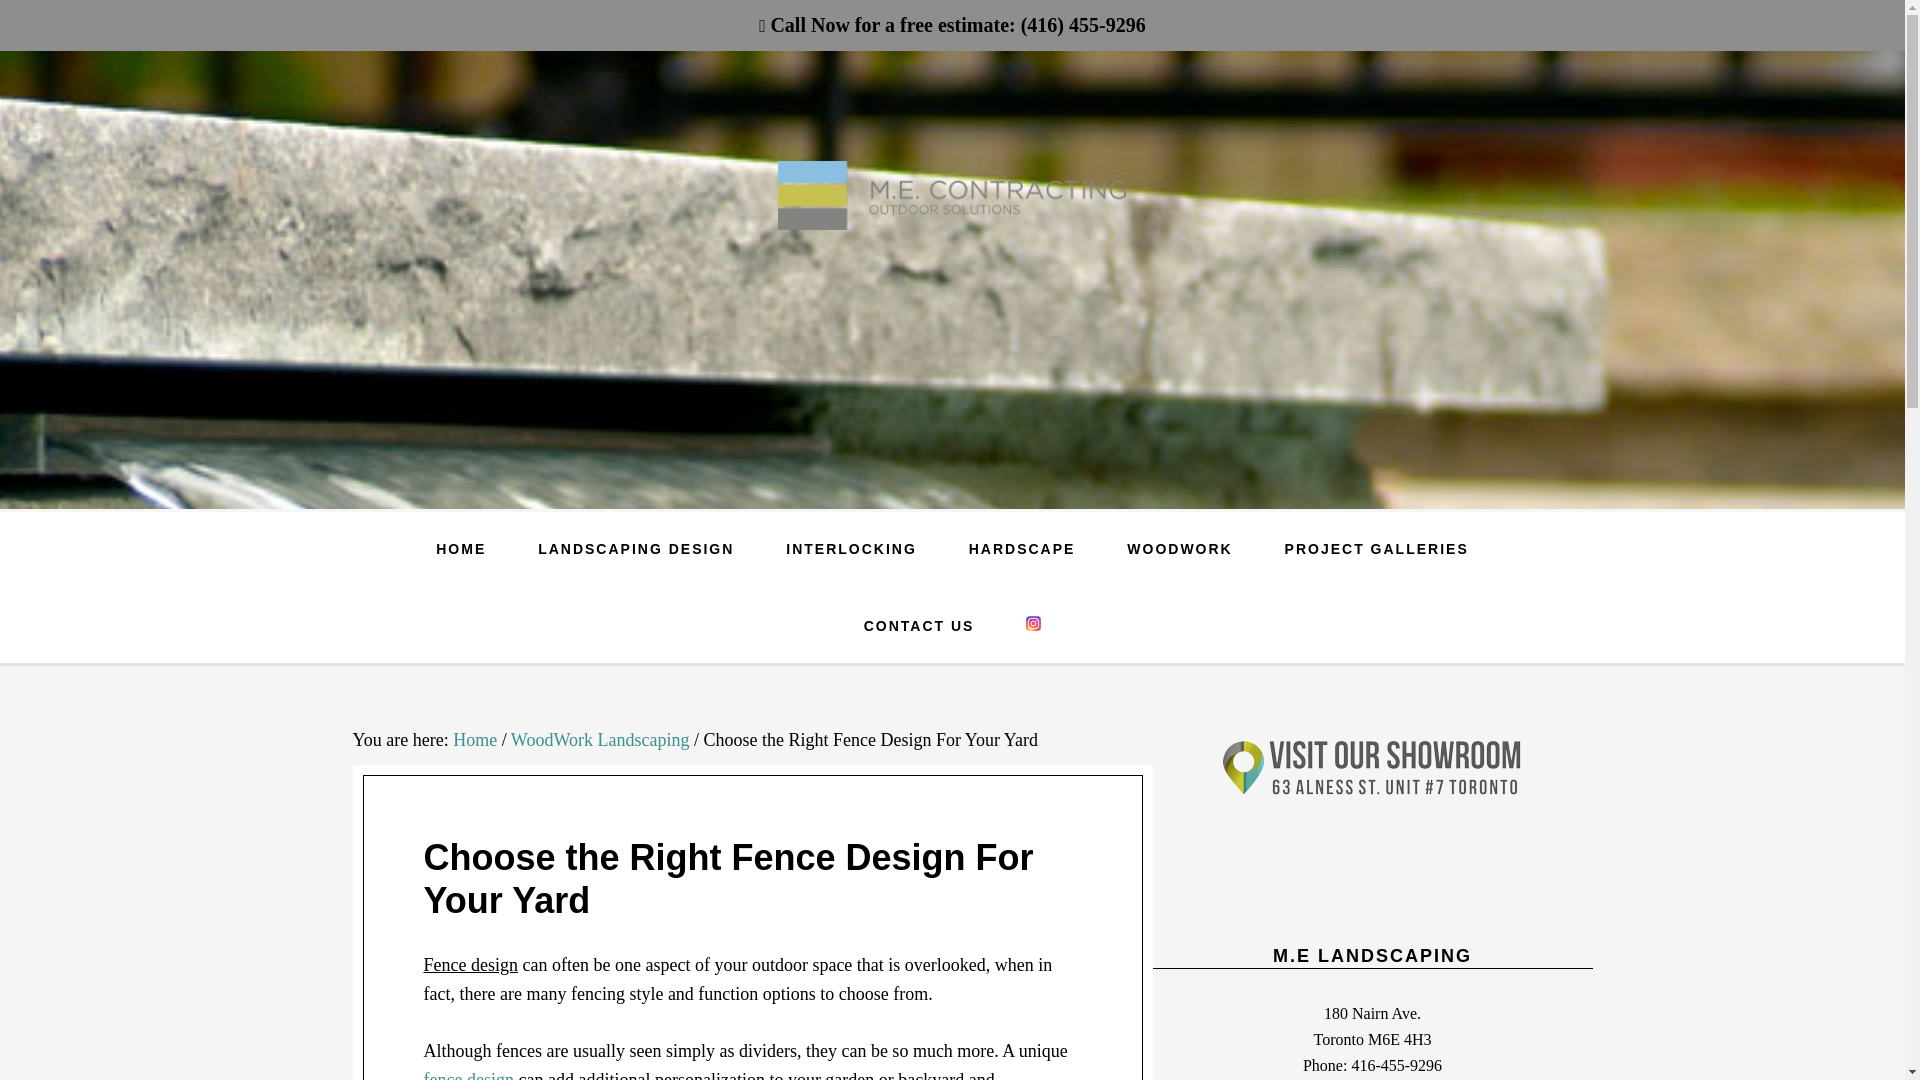  Describe the element at coordinates (919, 626) in the screenshot. I see `CONTACT US` at that location.